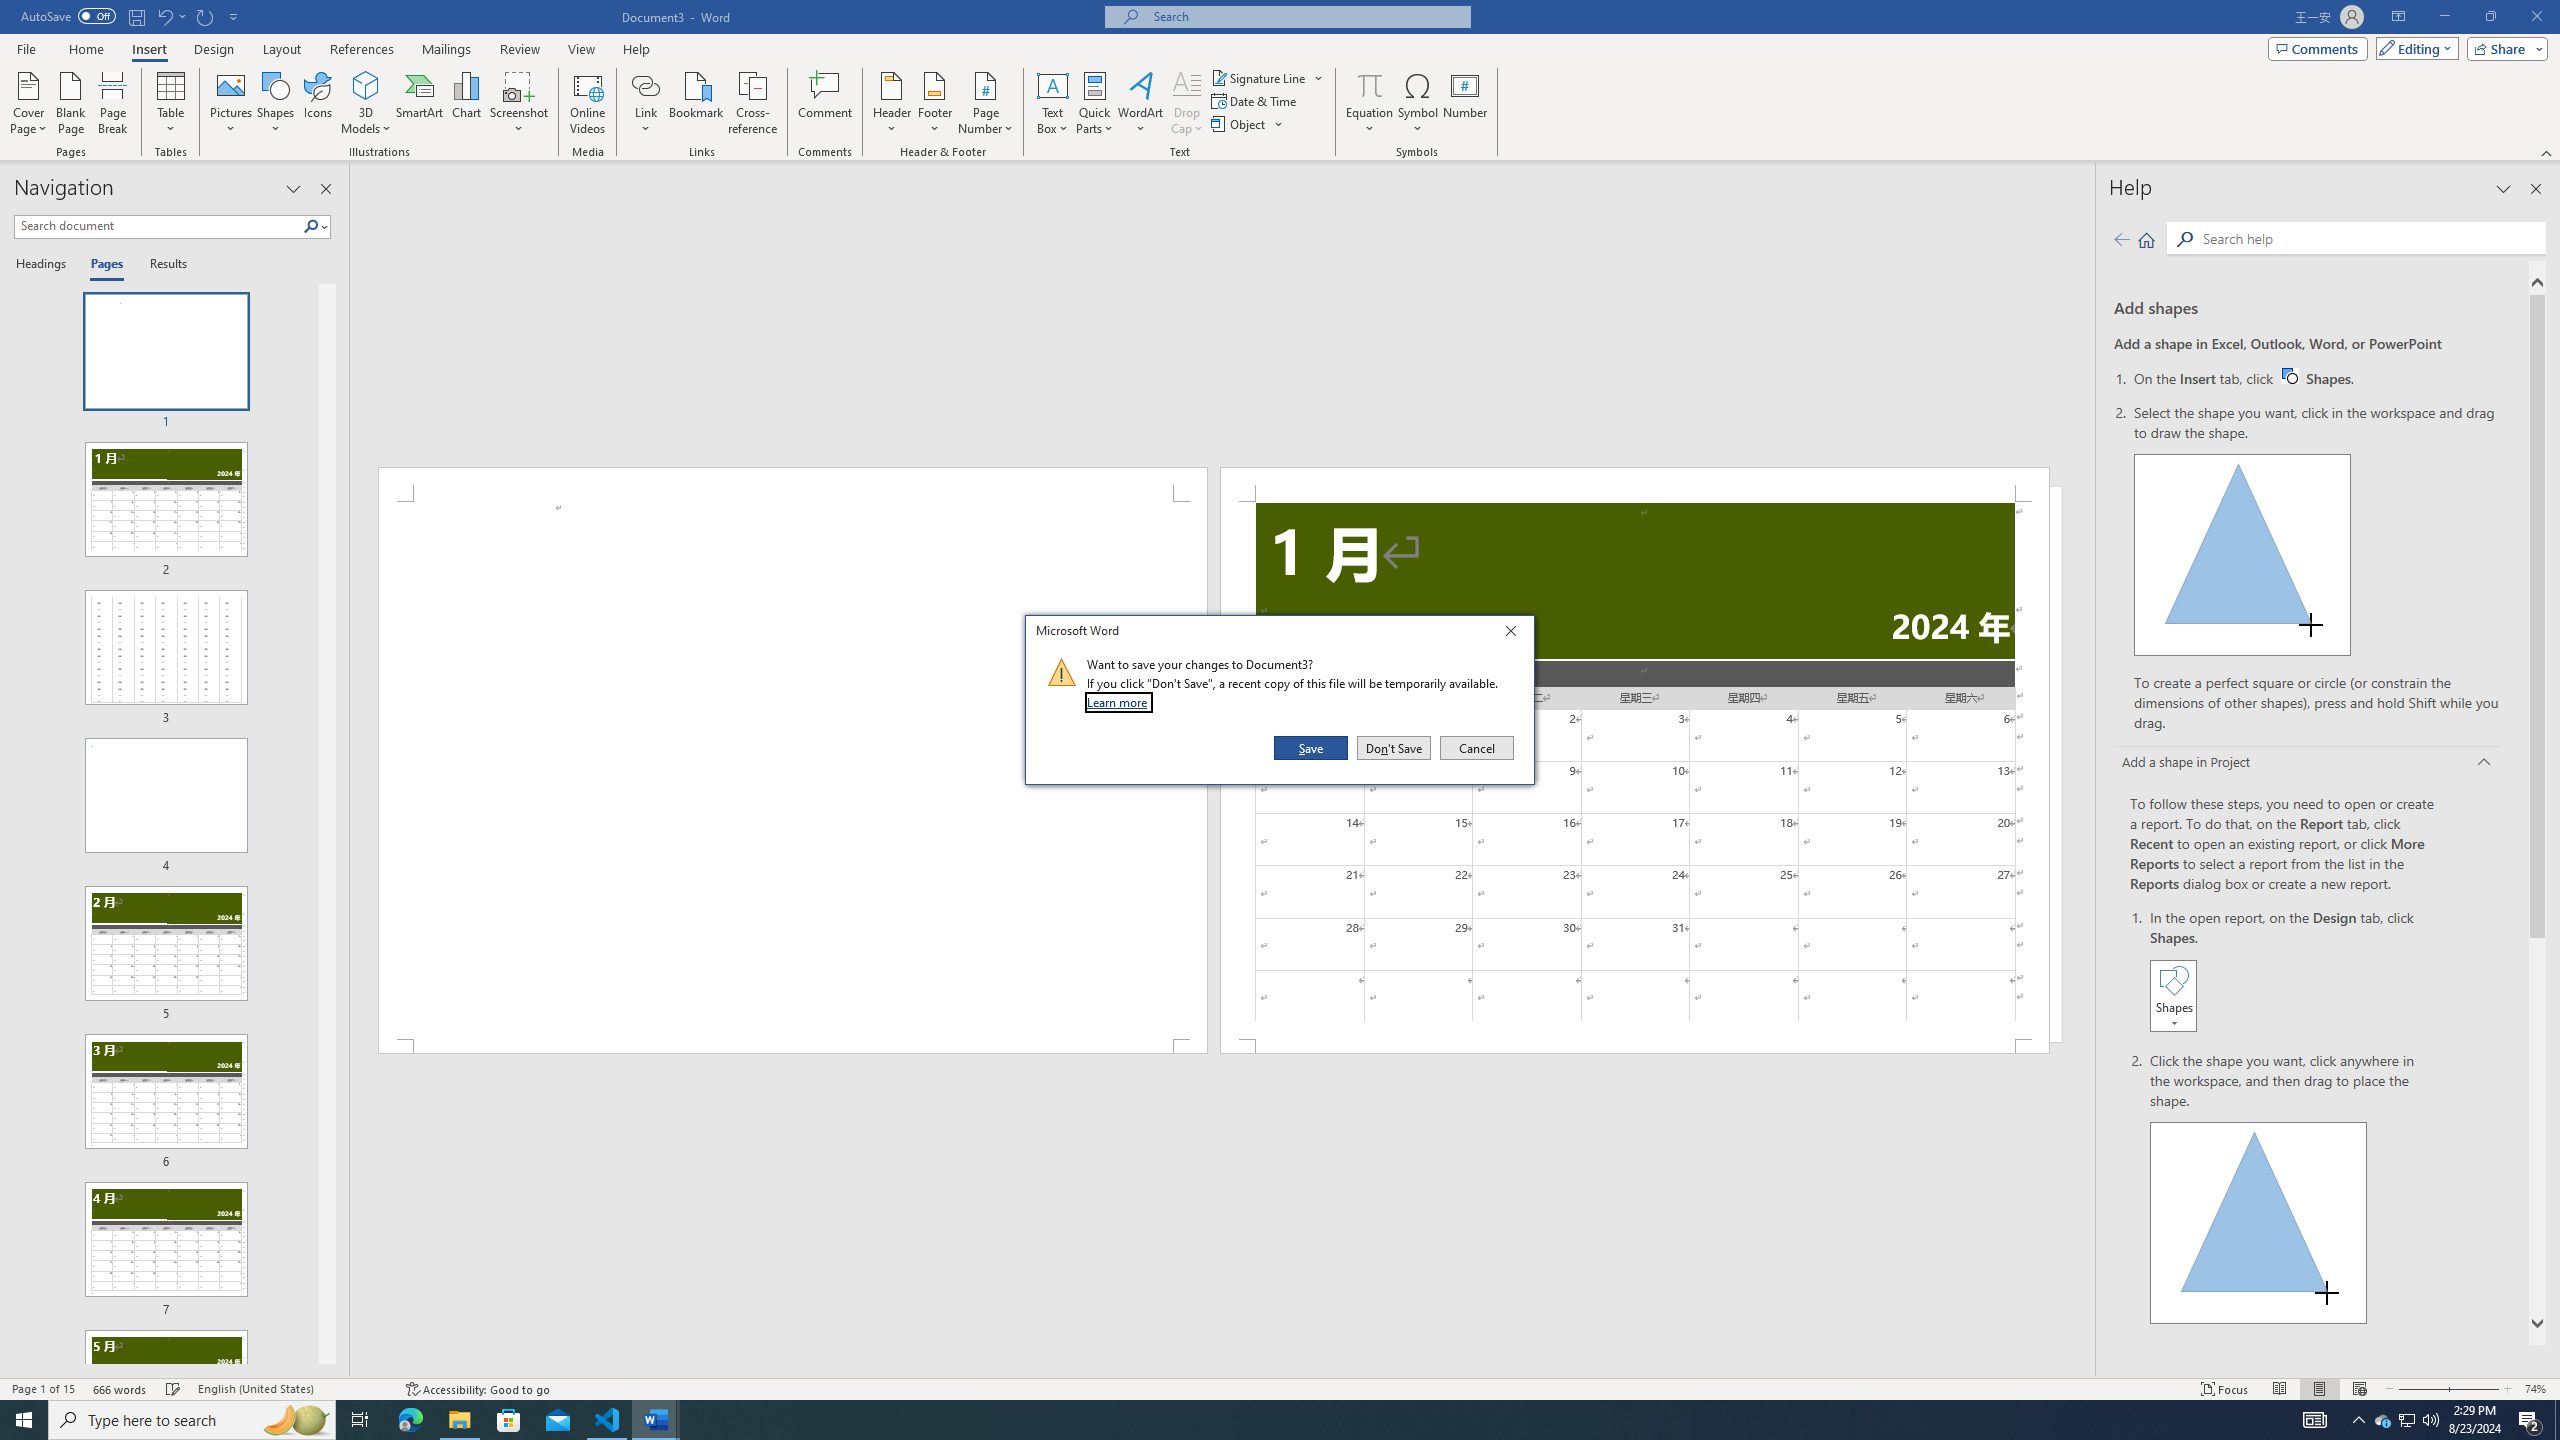  Describe the element at coordinates (2383, 1420) in the screenshot. I see `Equation` at that location.